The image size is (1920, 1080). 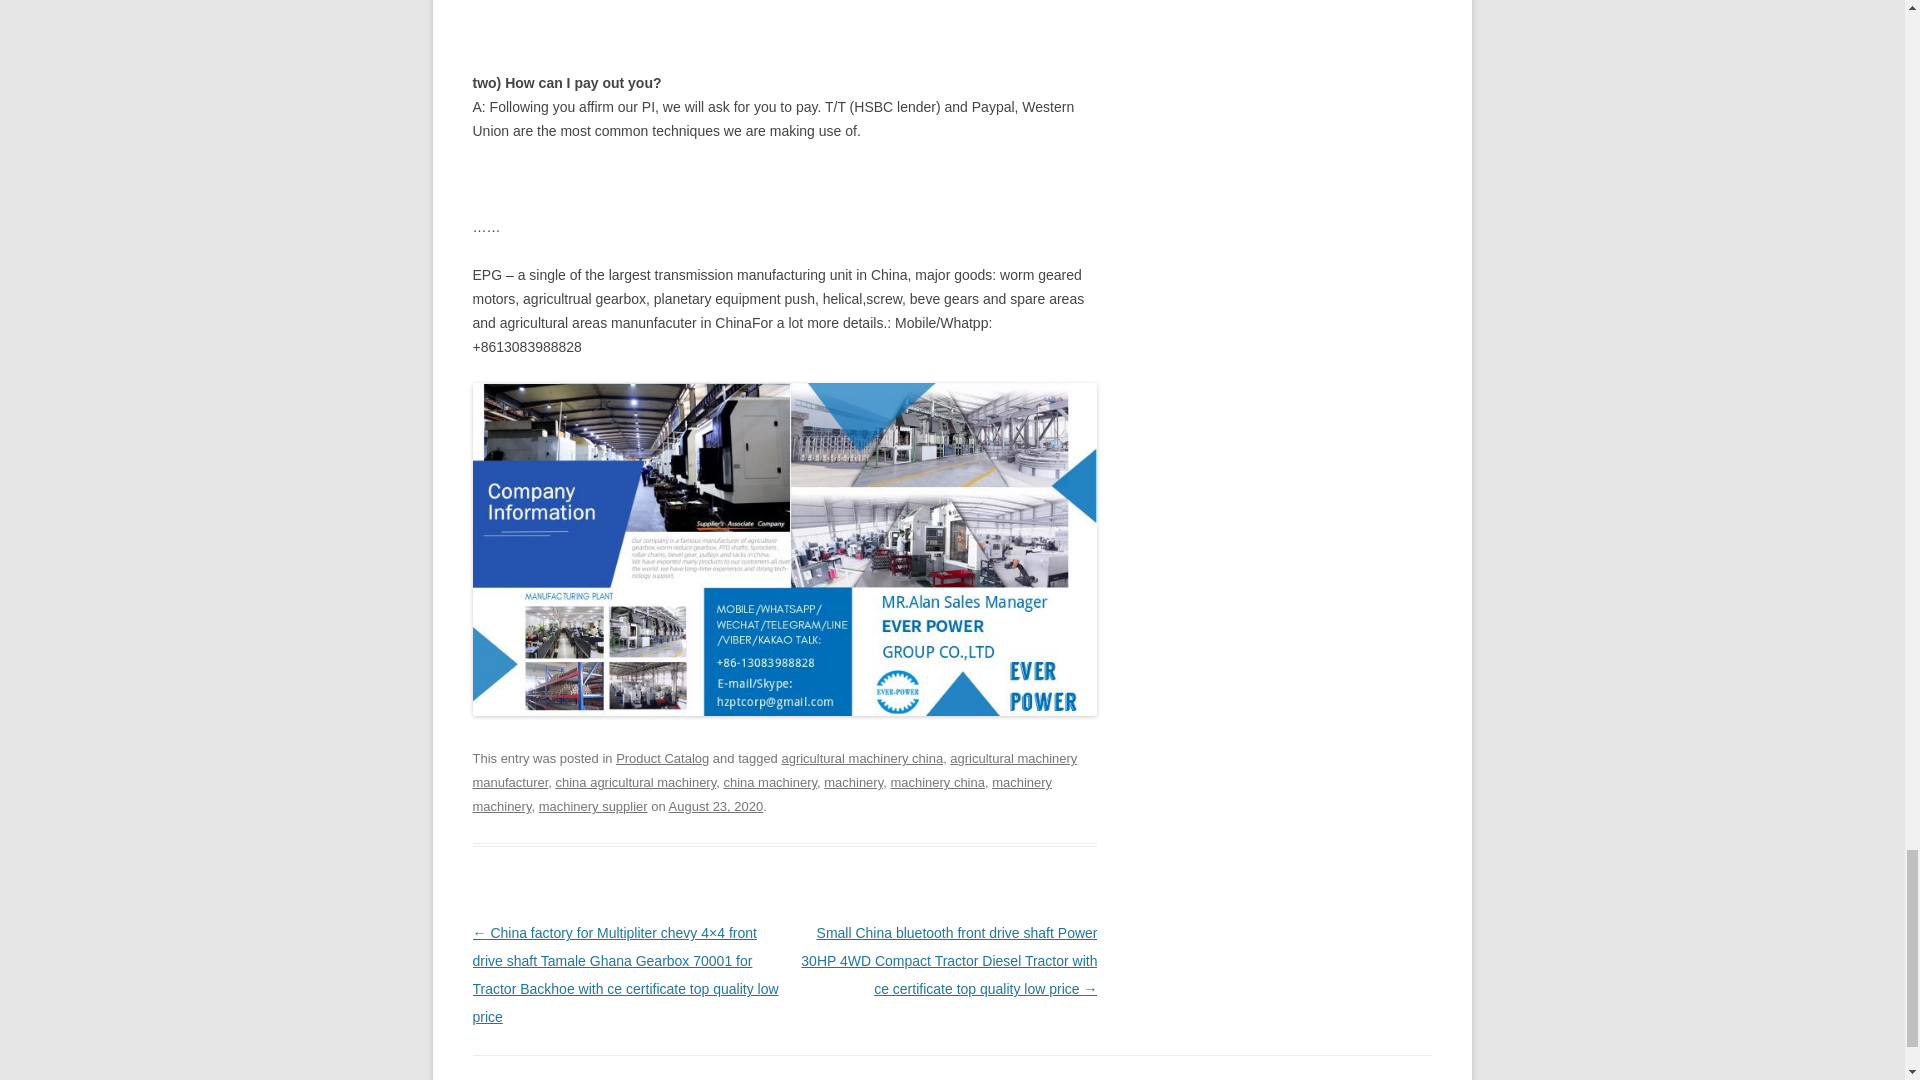 I want to click on machinery, so click(x=853, y=782).